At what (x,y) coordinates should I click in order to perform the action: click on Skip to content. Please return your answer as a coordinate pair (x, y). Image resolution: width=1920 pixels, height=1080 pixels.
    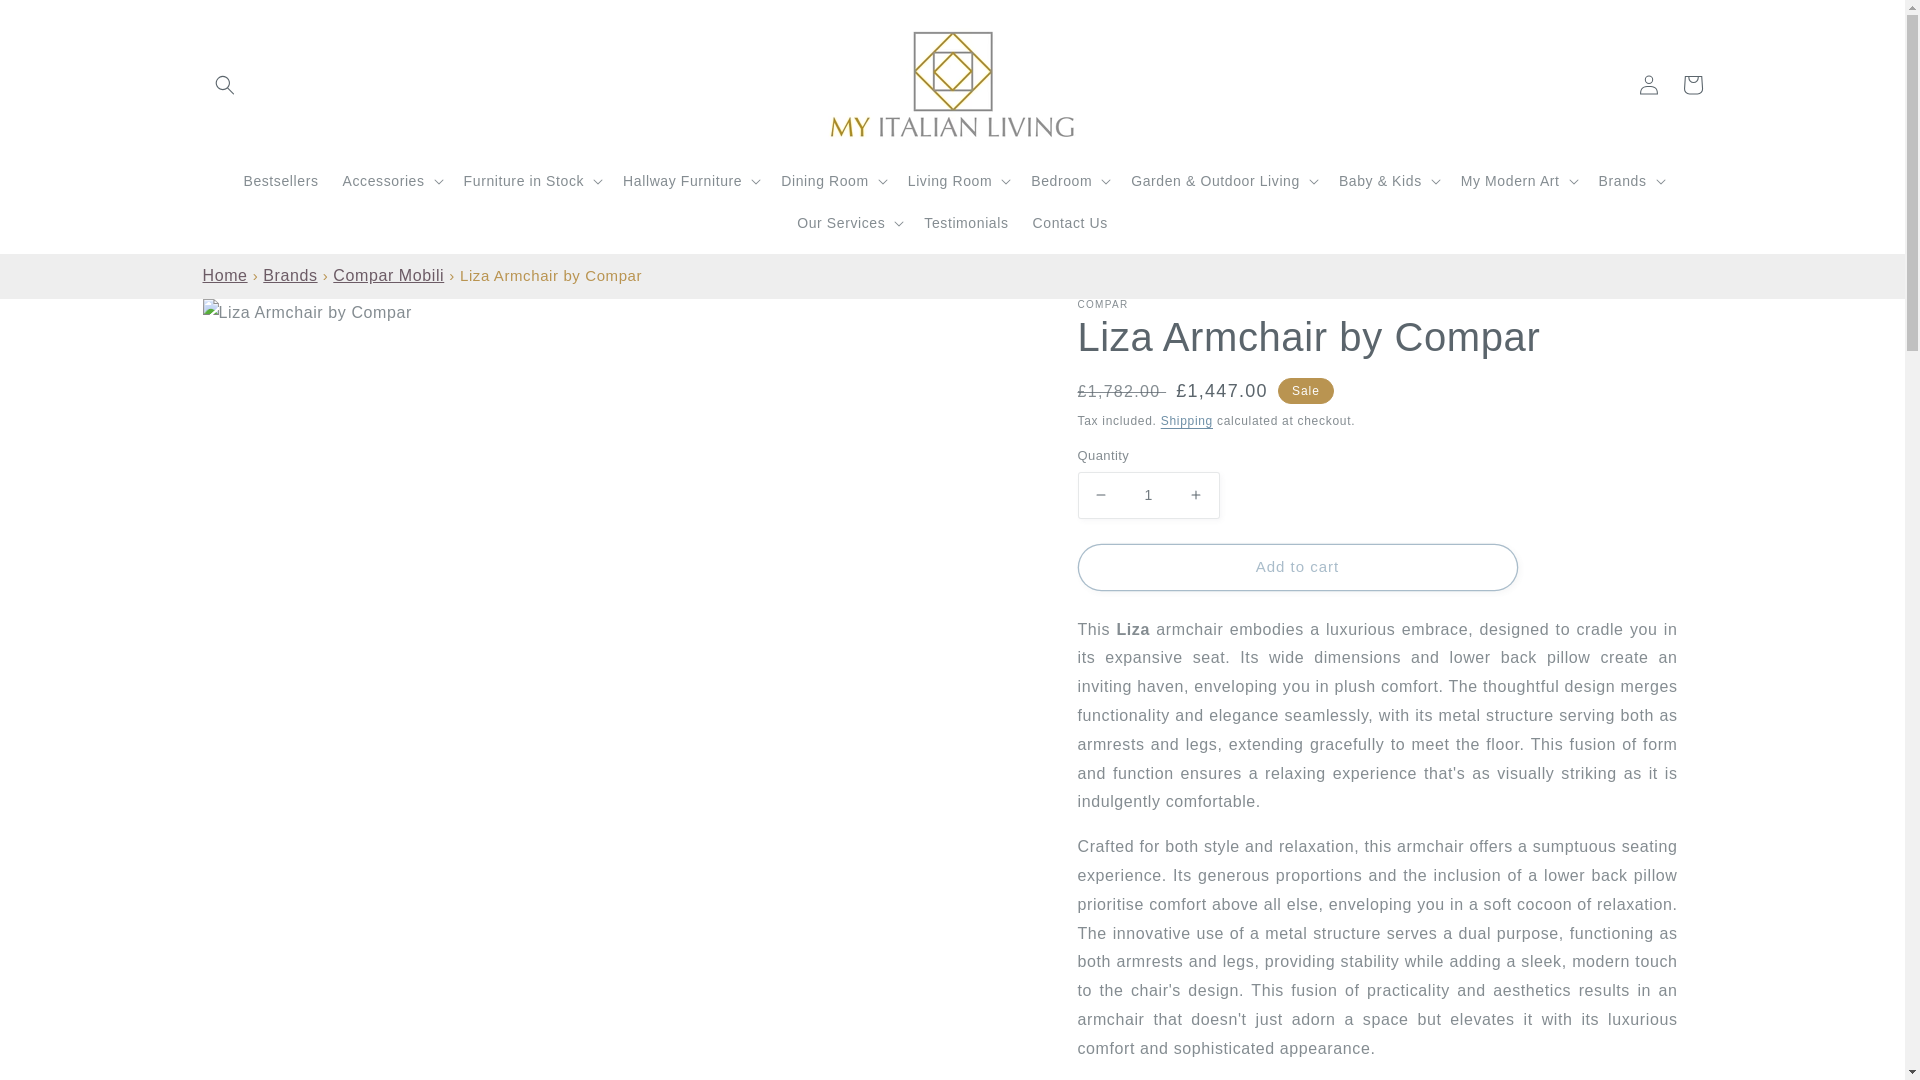
    Looking at the image, I should click on (60, 23).